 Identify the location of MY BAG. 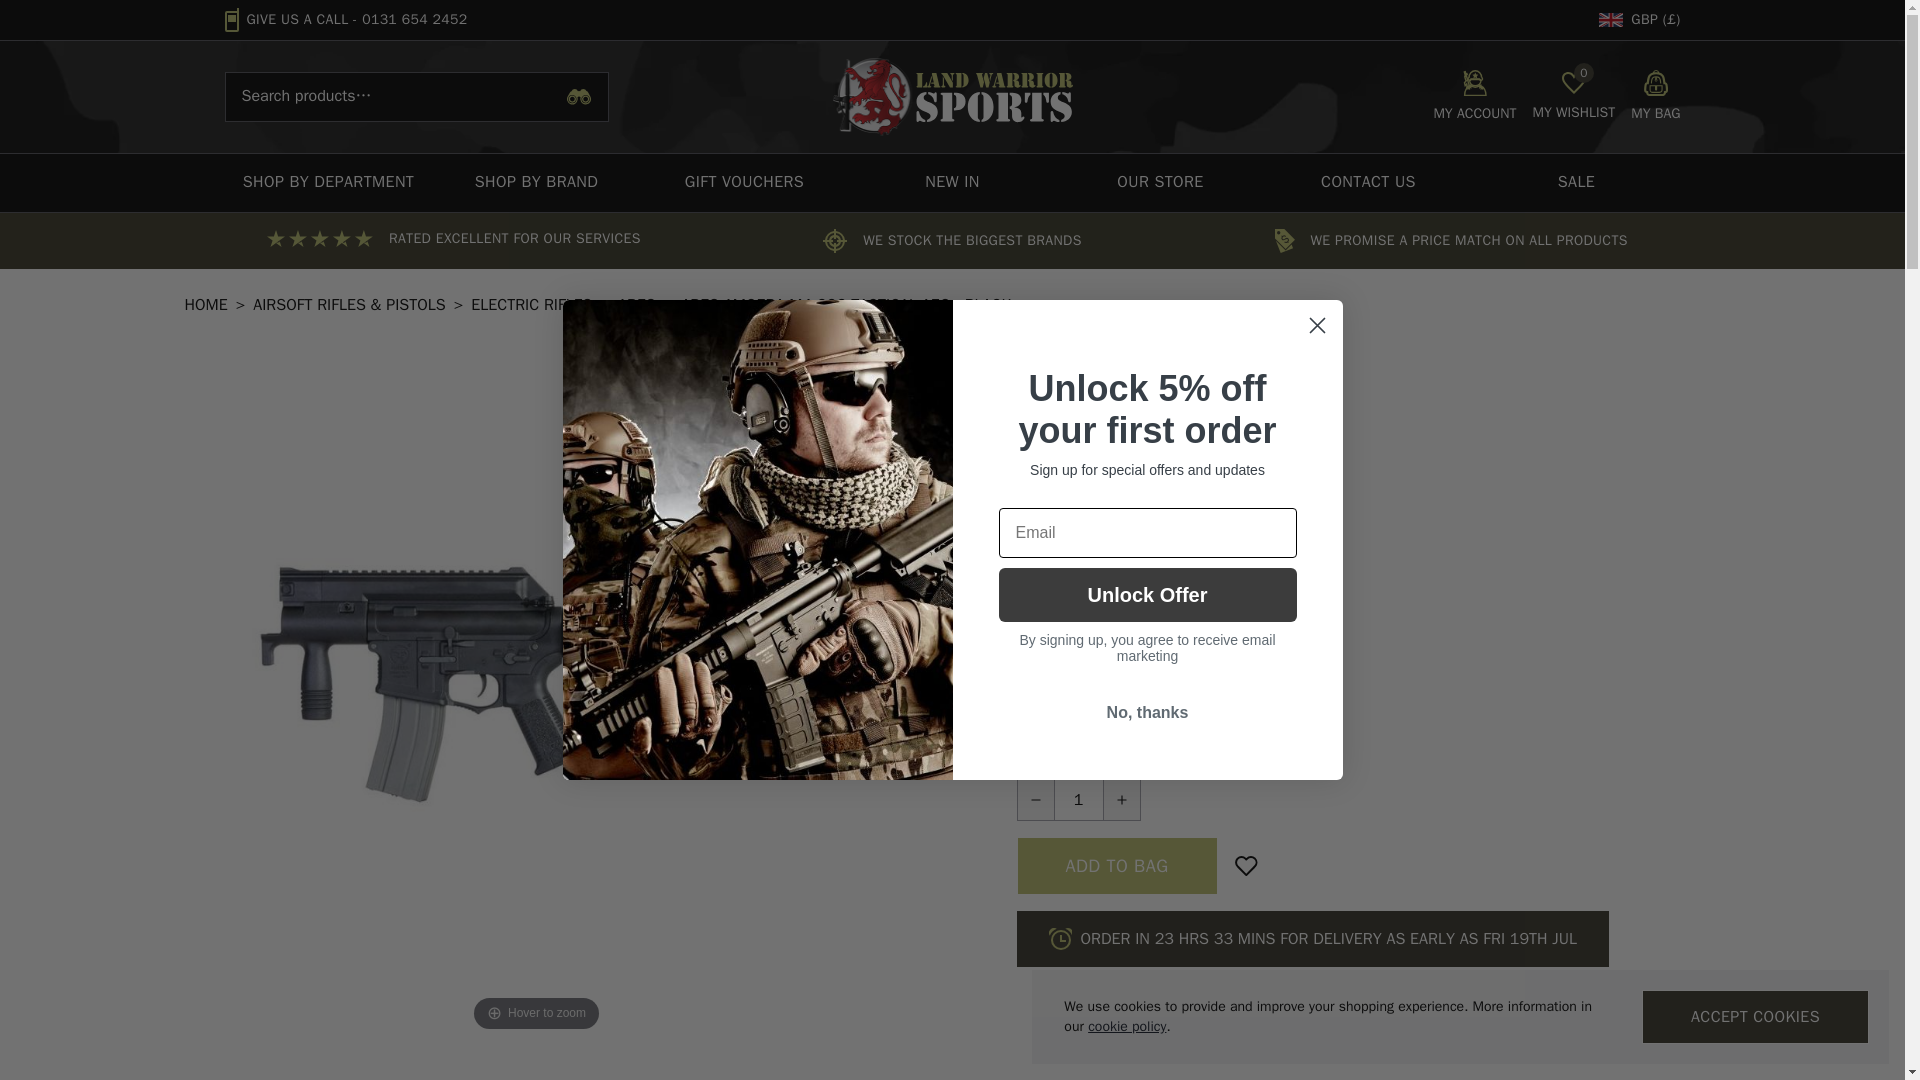
(328, 182).